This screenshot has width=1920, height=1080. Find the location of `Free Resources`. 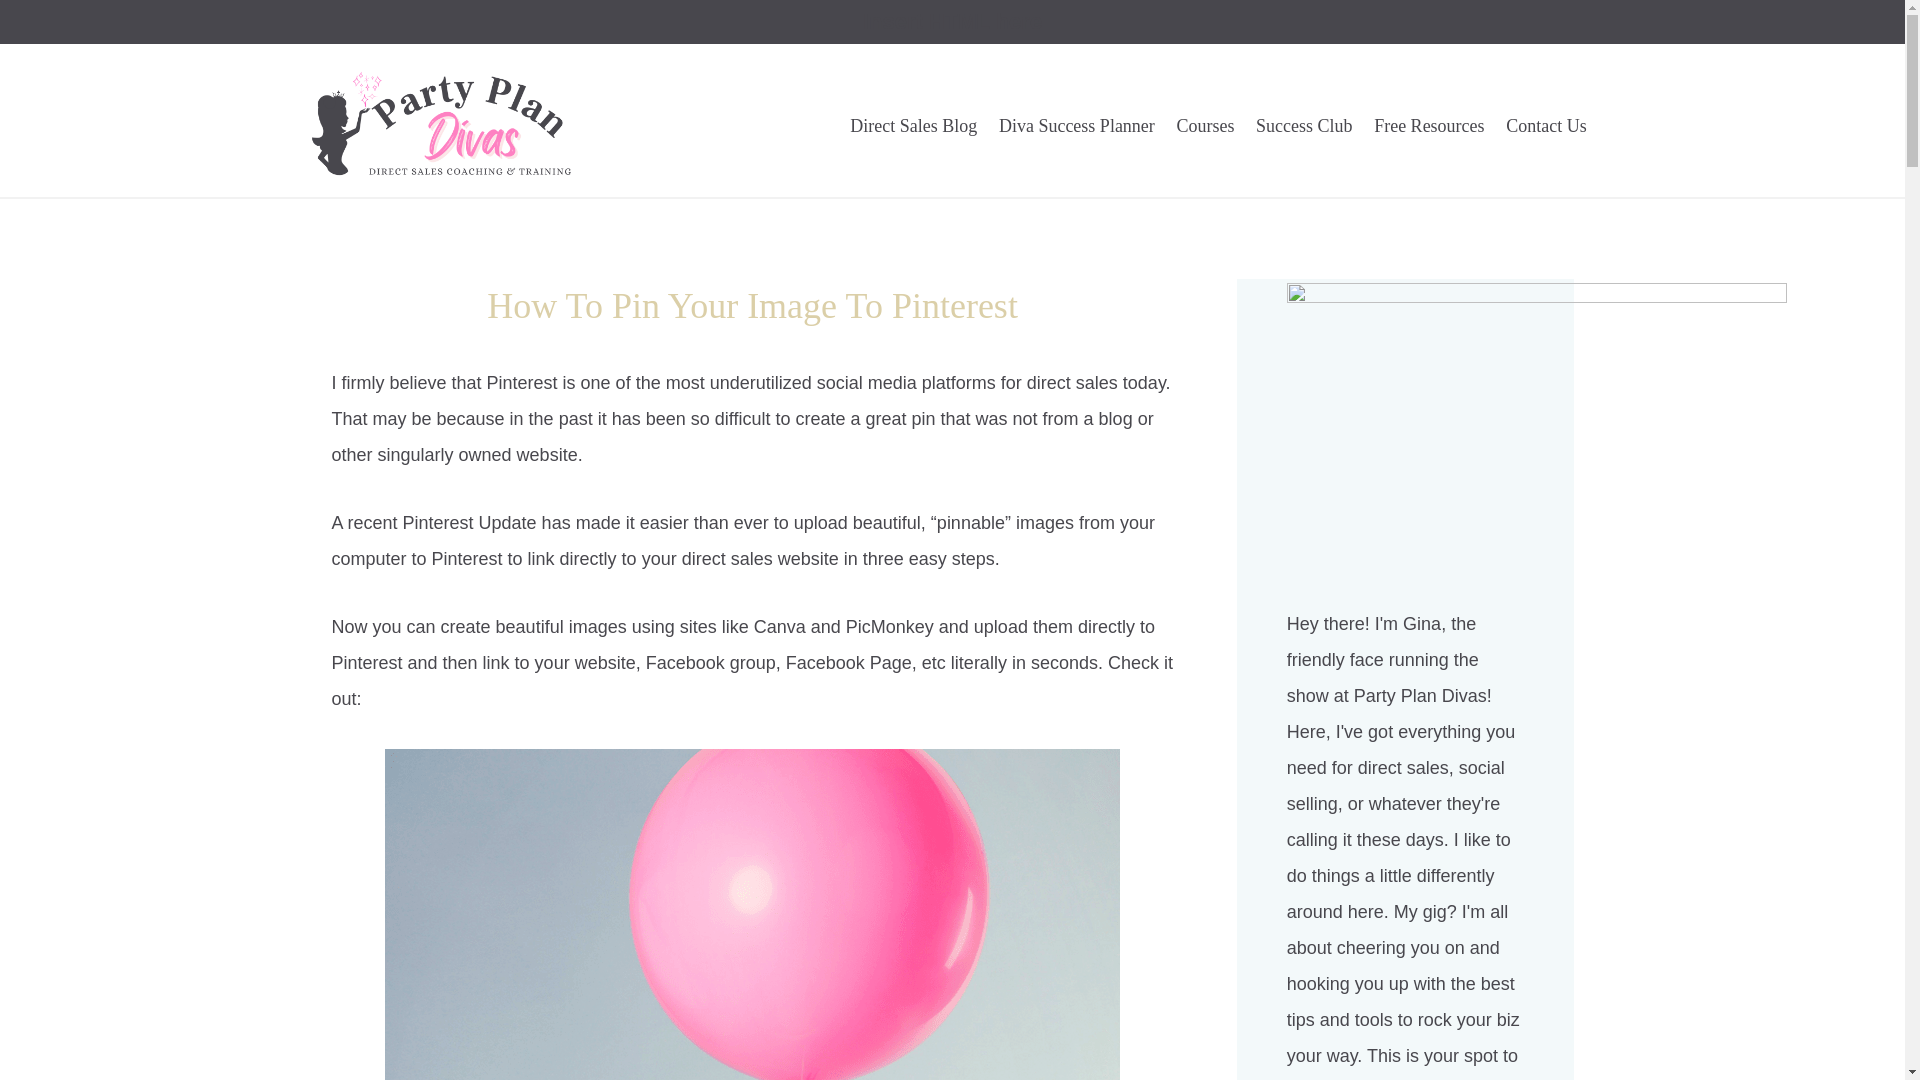

Free Resources is located at coordinates (1429, 126).